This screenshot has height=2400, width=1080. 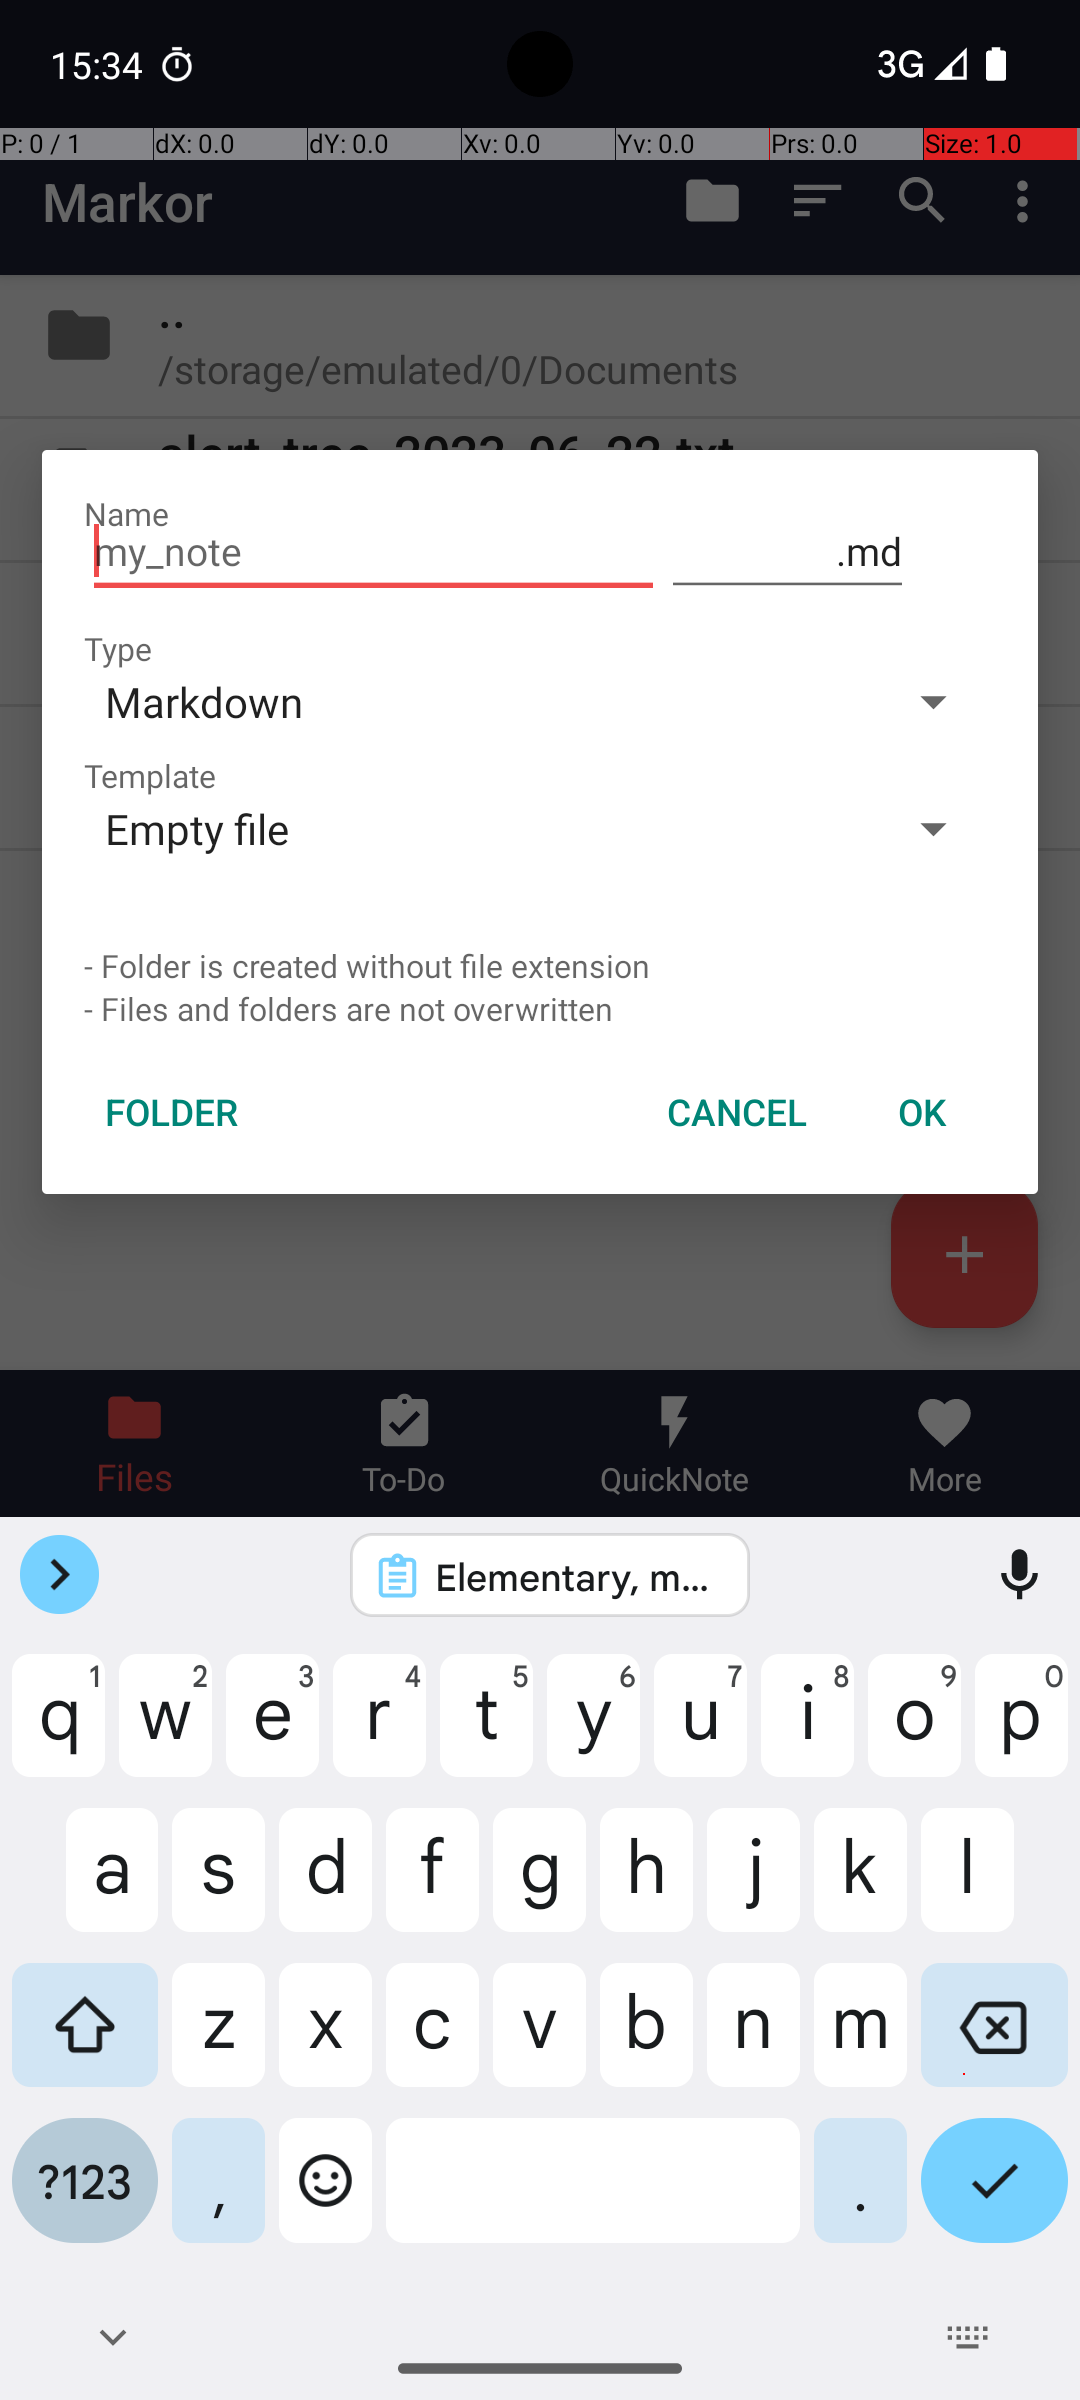 I want to click on Elementary, my dear Watson., so click(x=576, y=1576).